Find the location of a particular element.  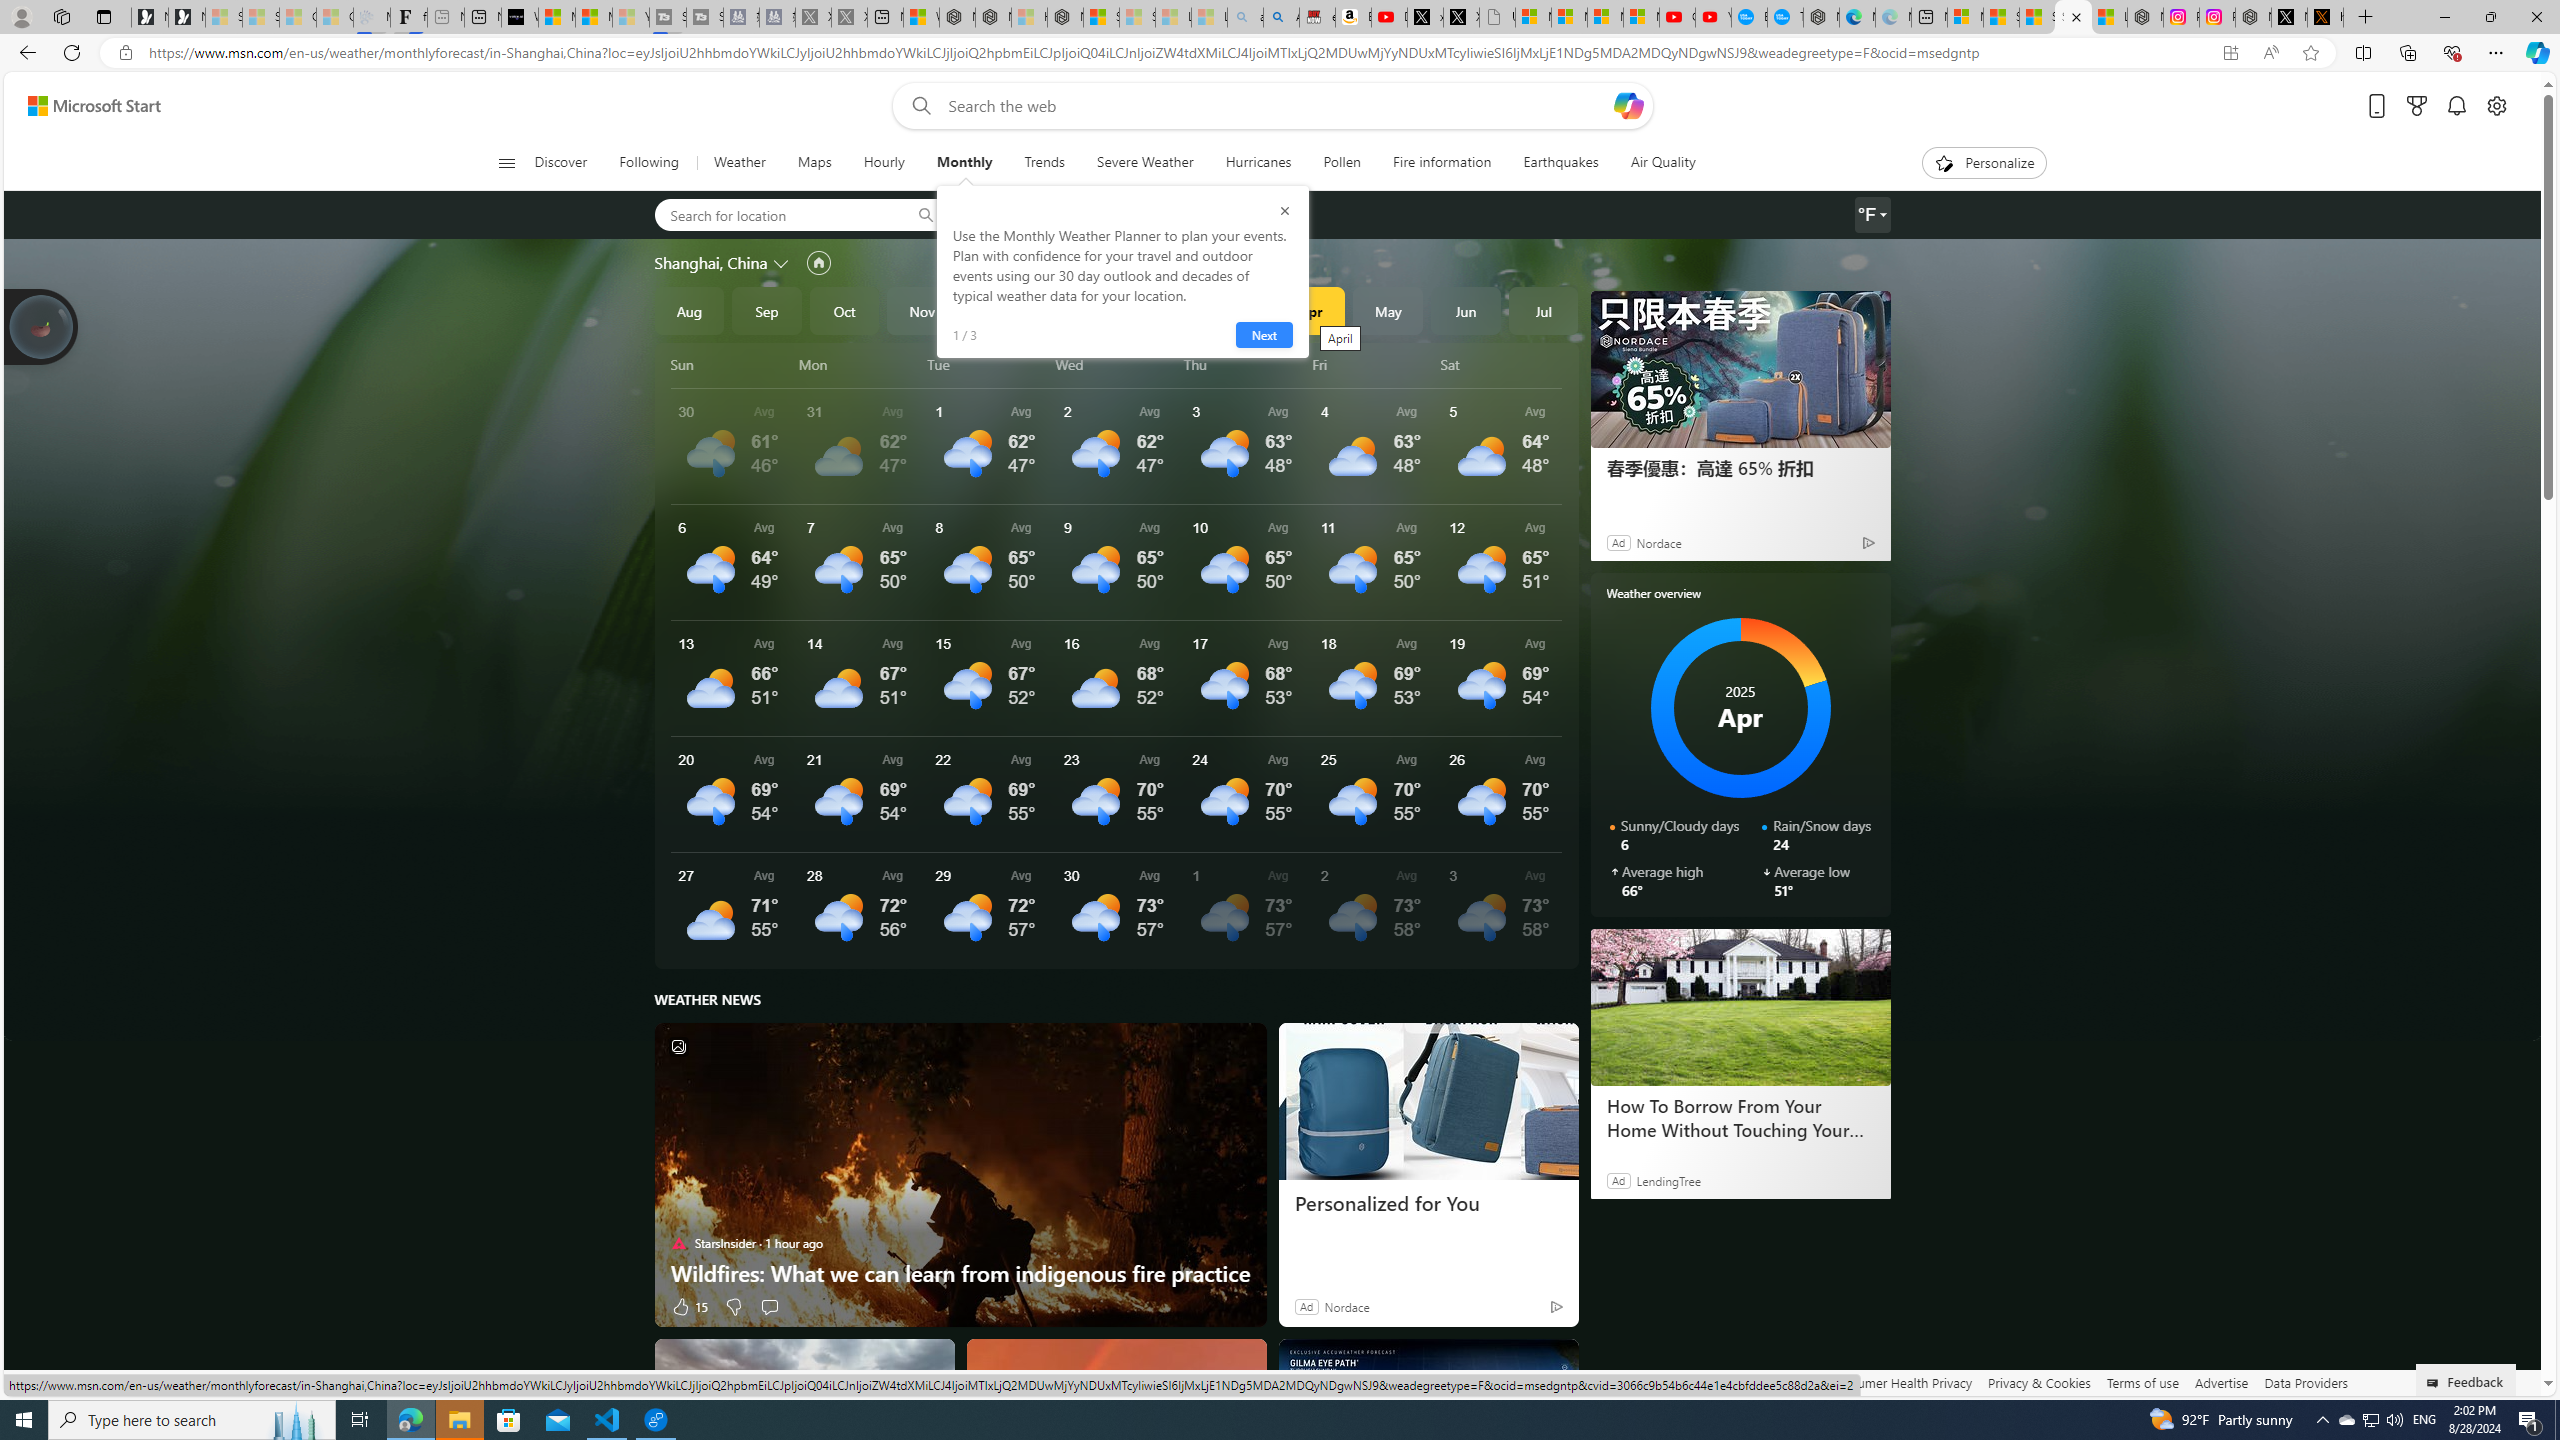

Nordace - Nordace Siena Is Not An Ordinary Backpack is located at coordinates (1066, 17).